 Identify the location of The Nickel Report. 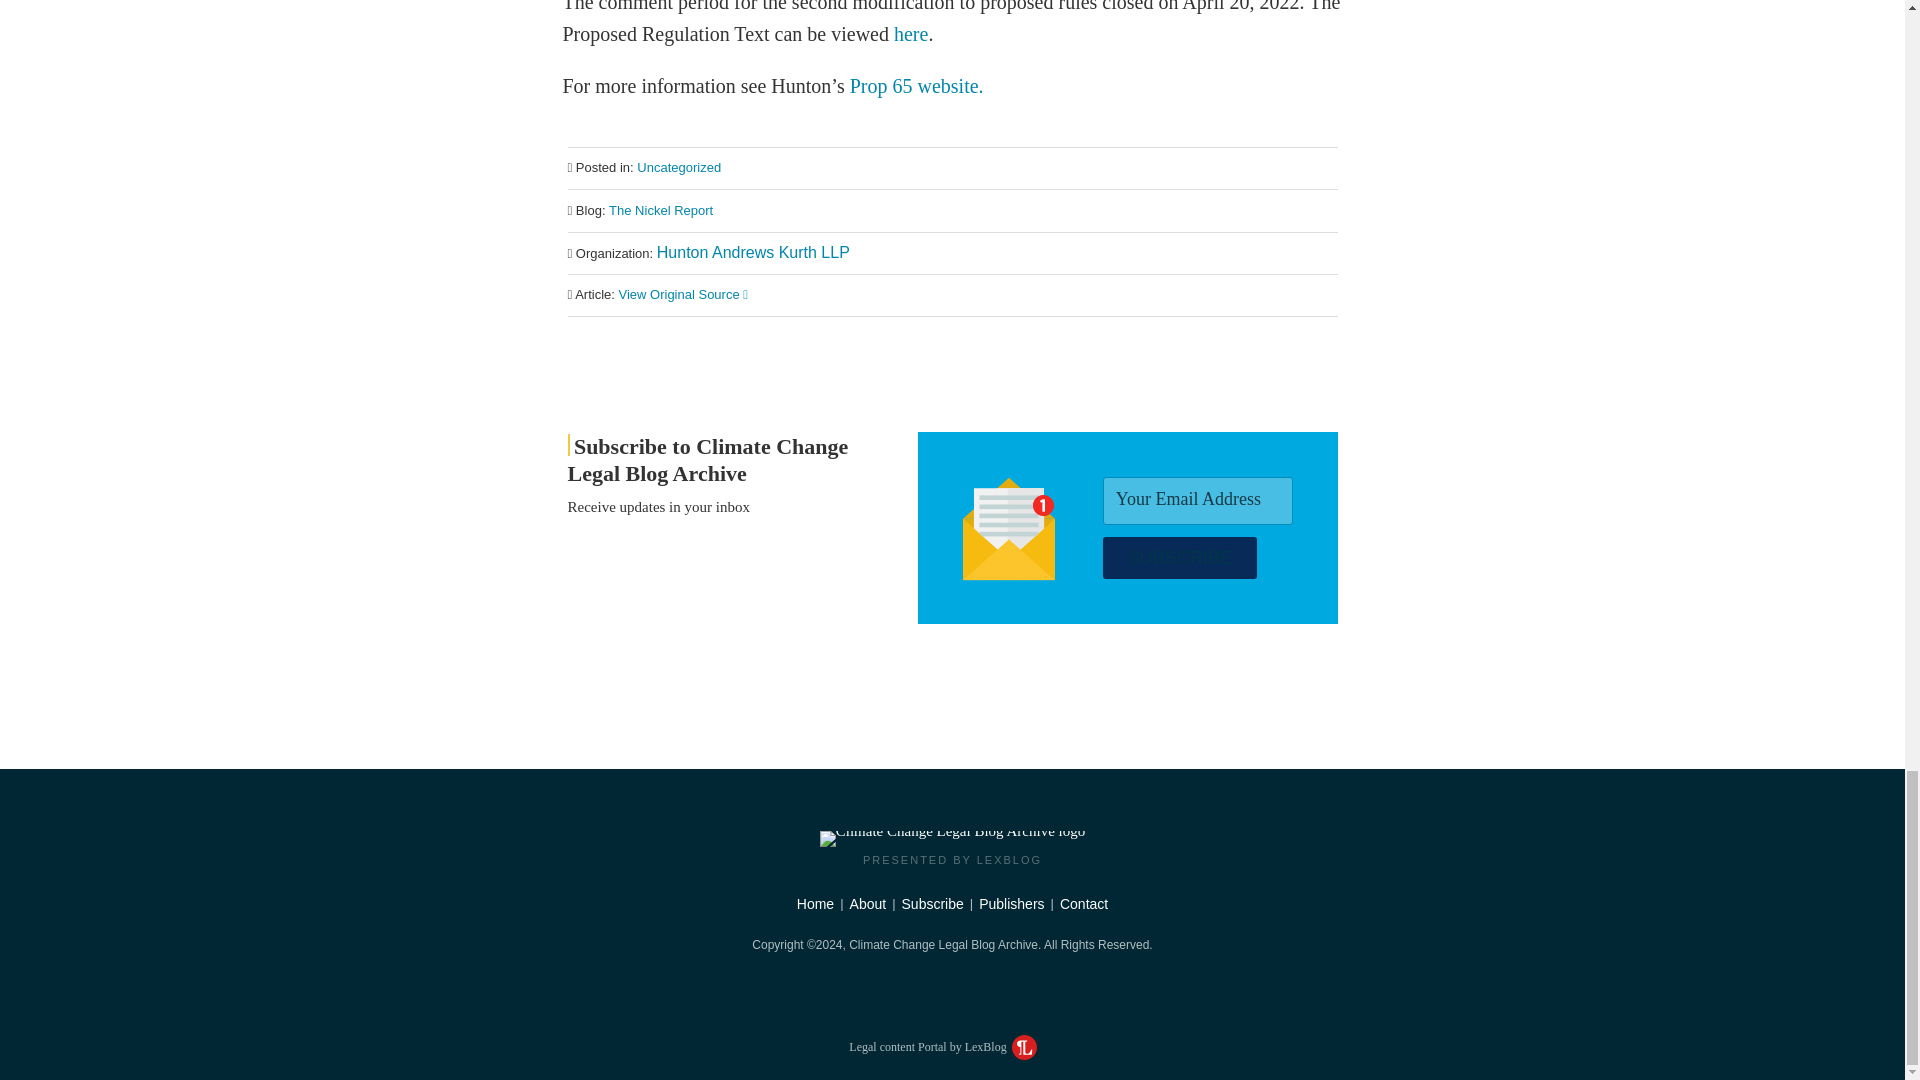
(660, 210).